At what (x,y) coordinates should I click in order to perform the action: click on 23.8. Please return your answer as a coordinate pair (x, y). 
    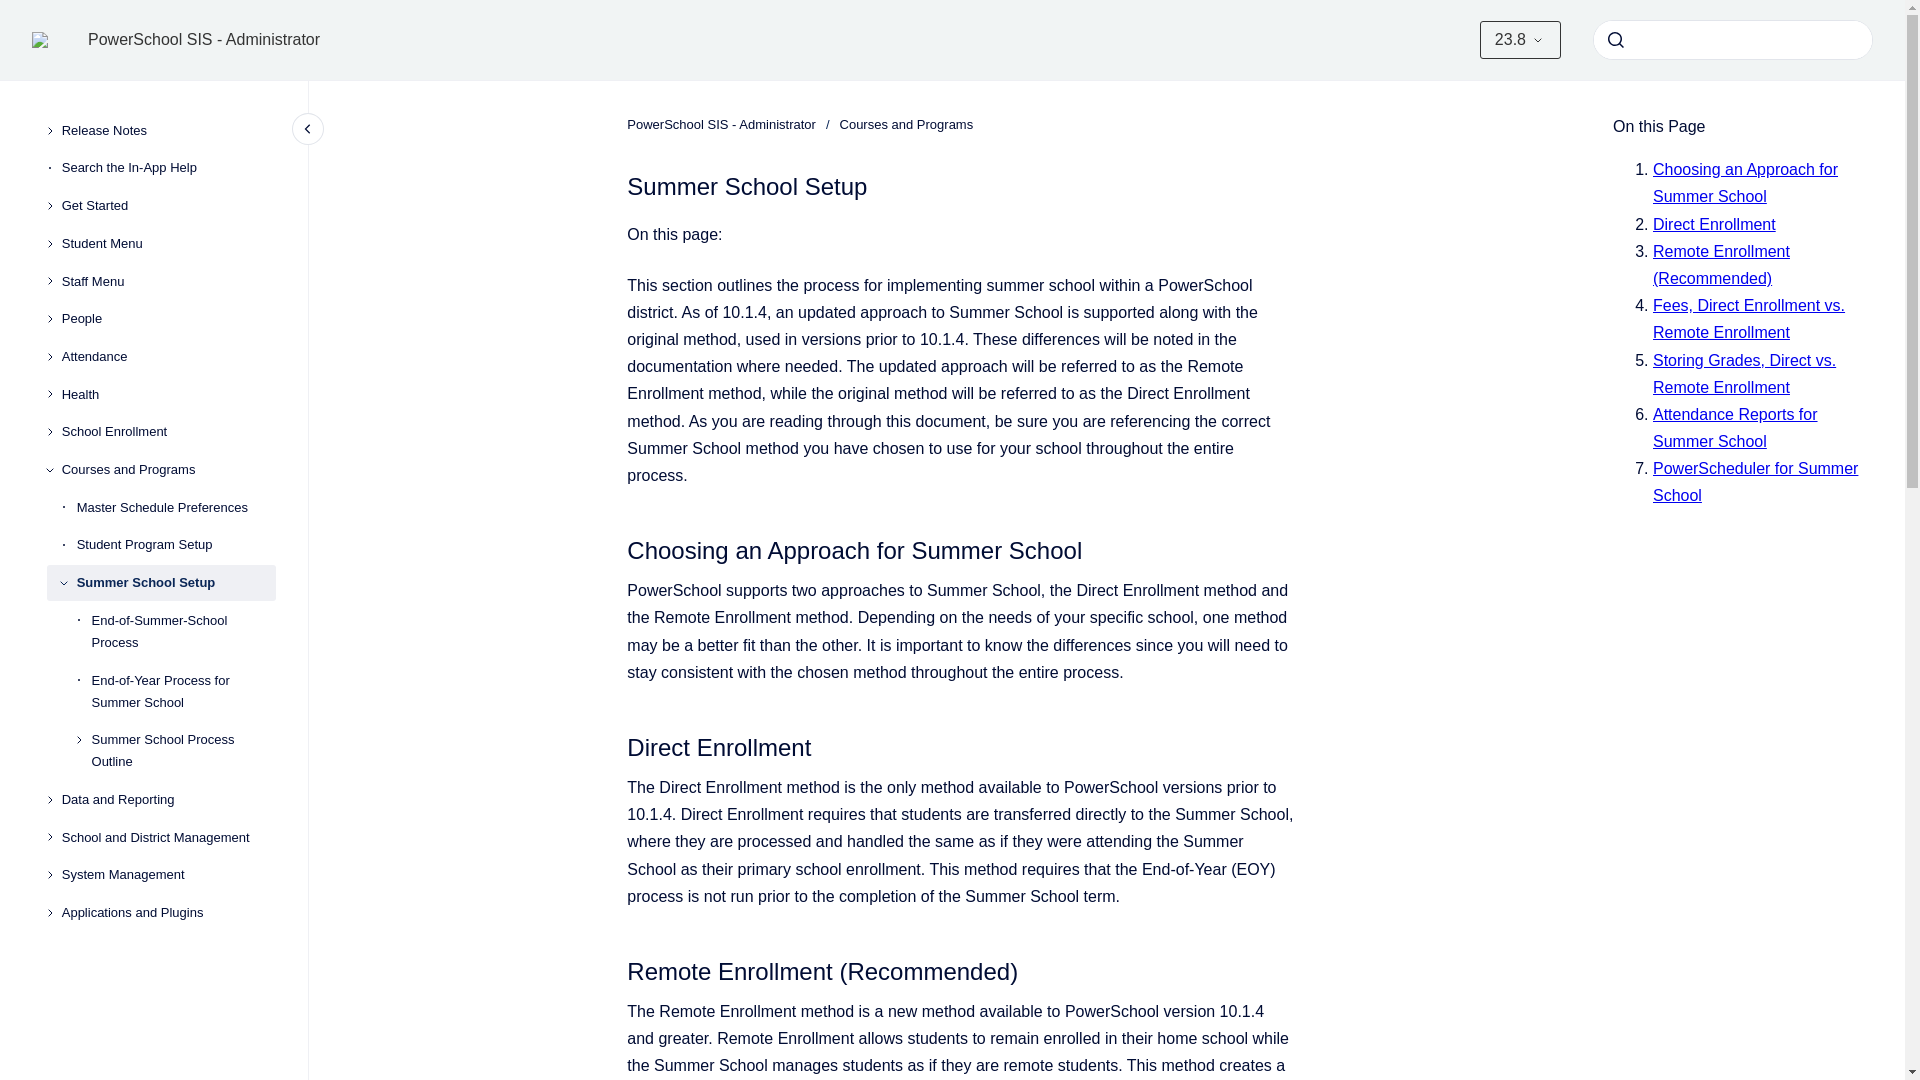
    Looking at the image, I should click on (1520, 40).